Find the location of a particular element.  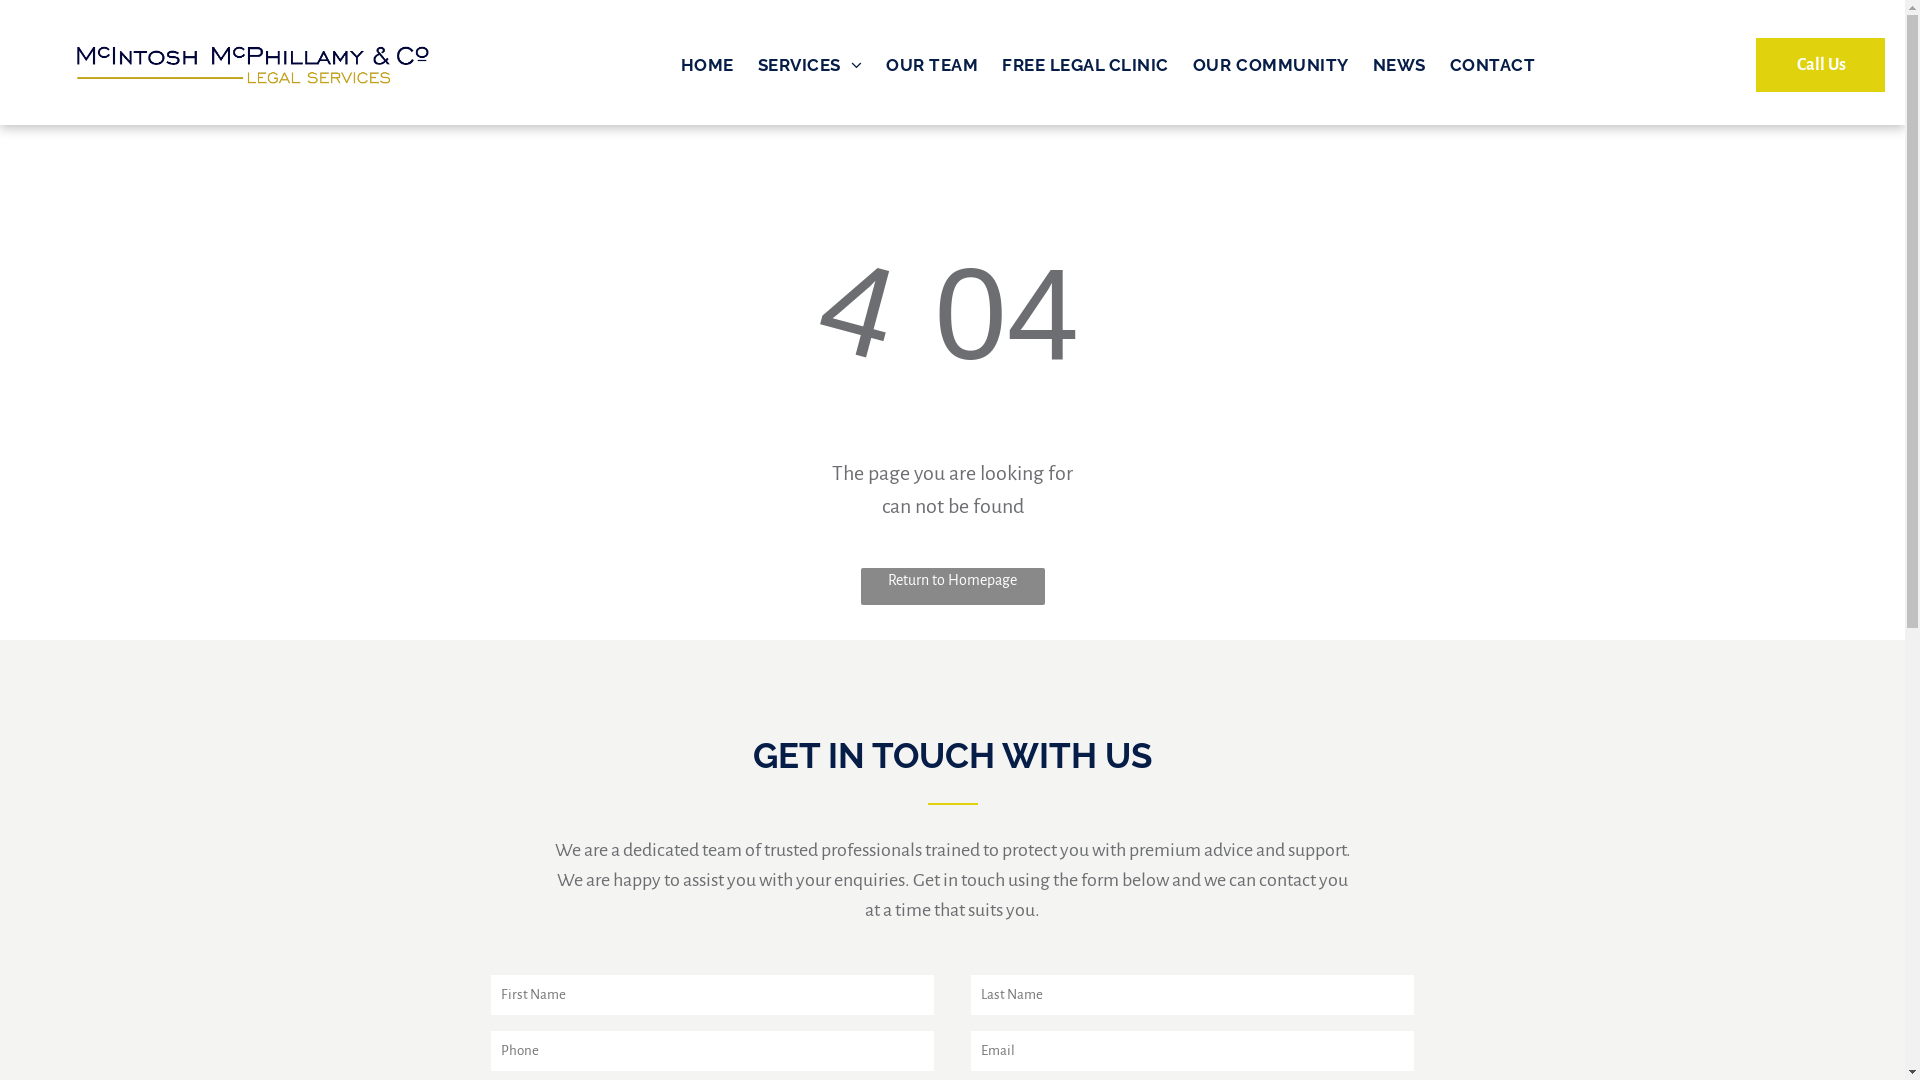

SERVICES is located at coordinates (810, 66).